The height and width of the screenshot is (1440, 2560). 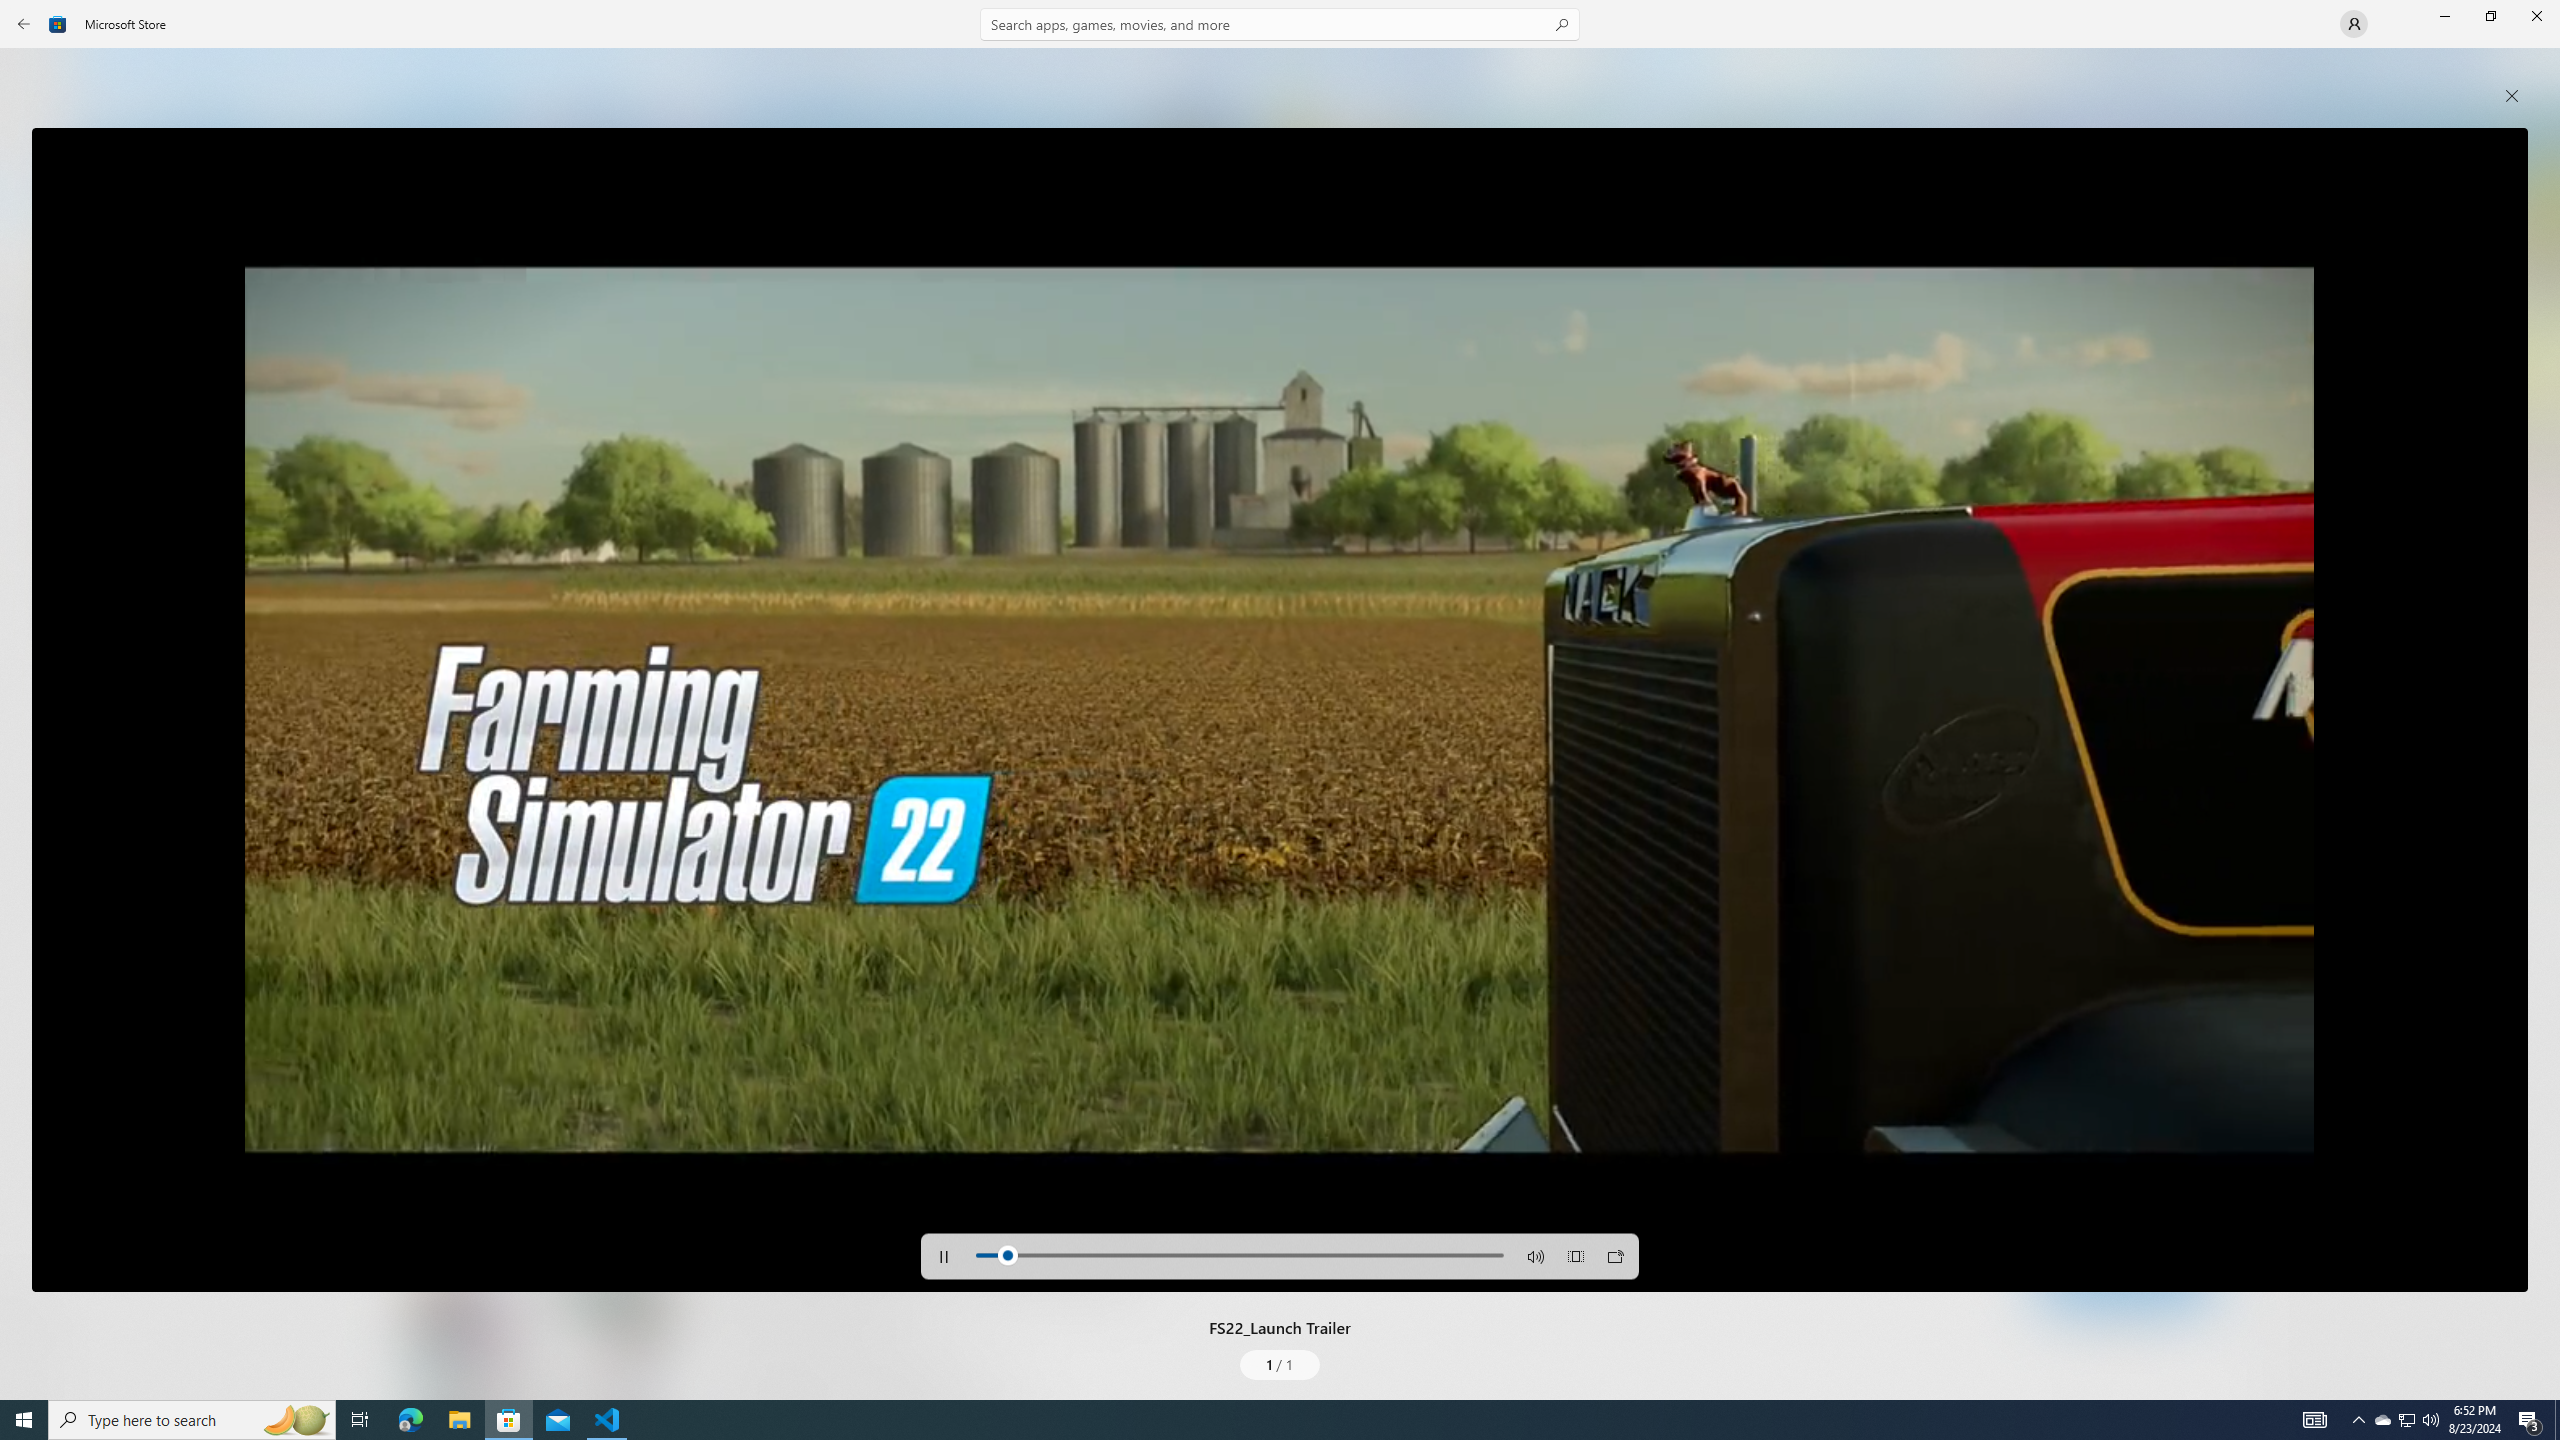 What do you see at coordinates (58, 24) in the screenshot?
I see `Class: Image` at bounding box center [58, 24].